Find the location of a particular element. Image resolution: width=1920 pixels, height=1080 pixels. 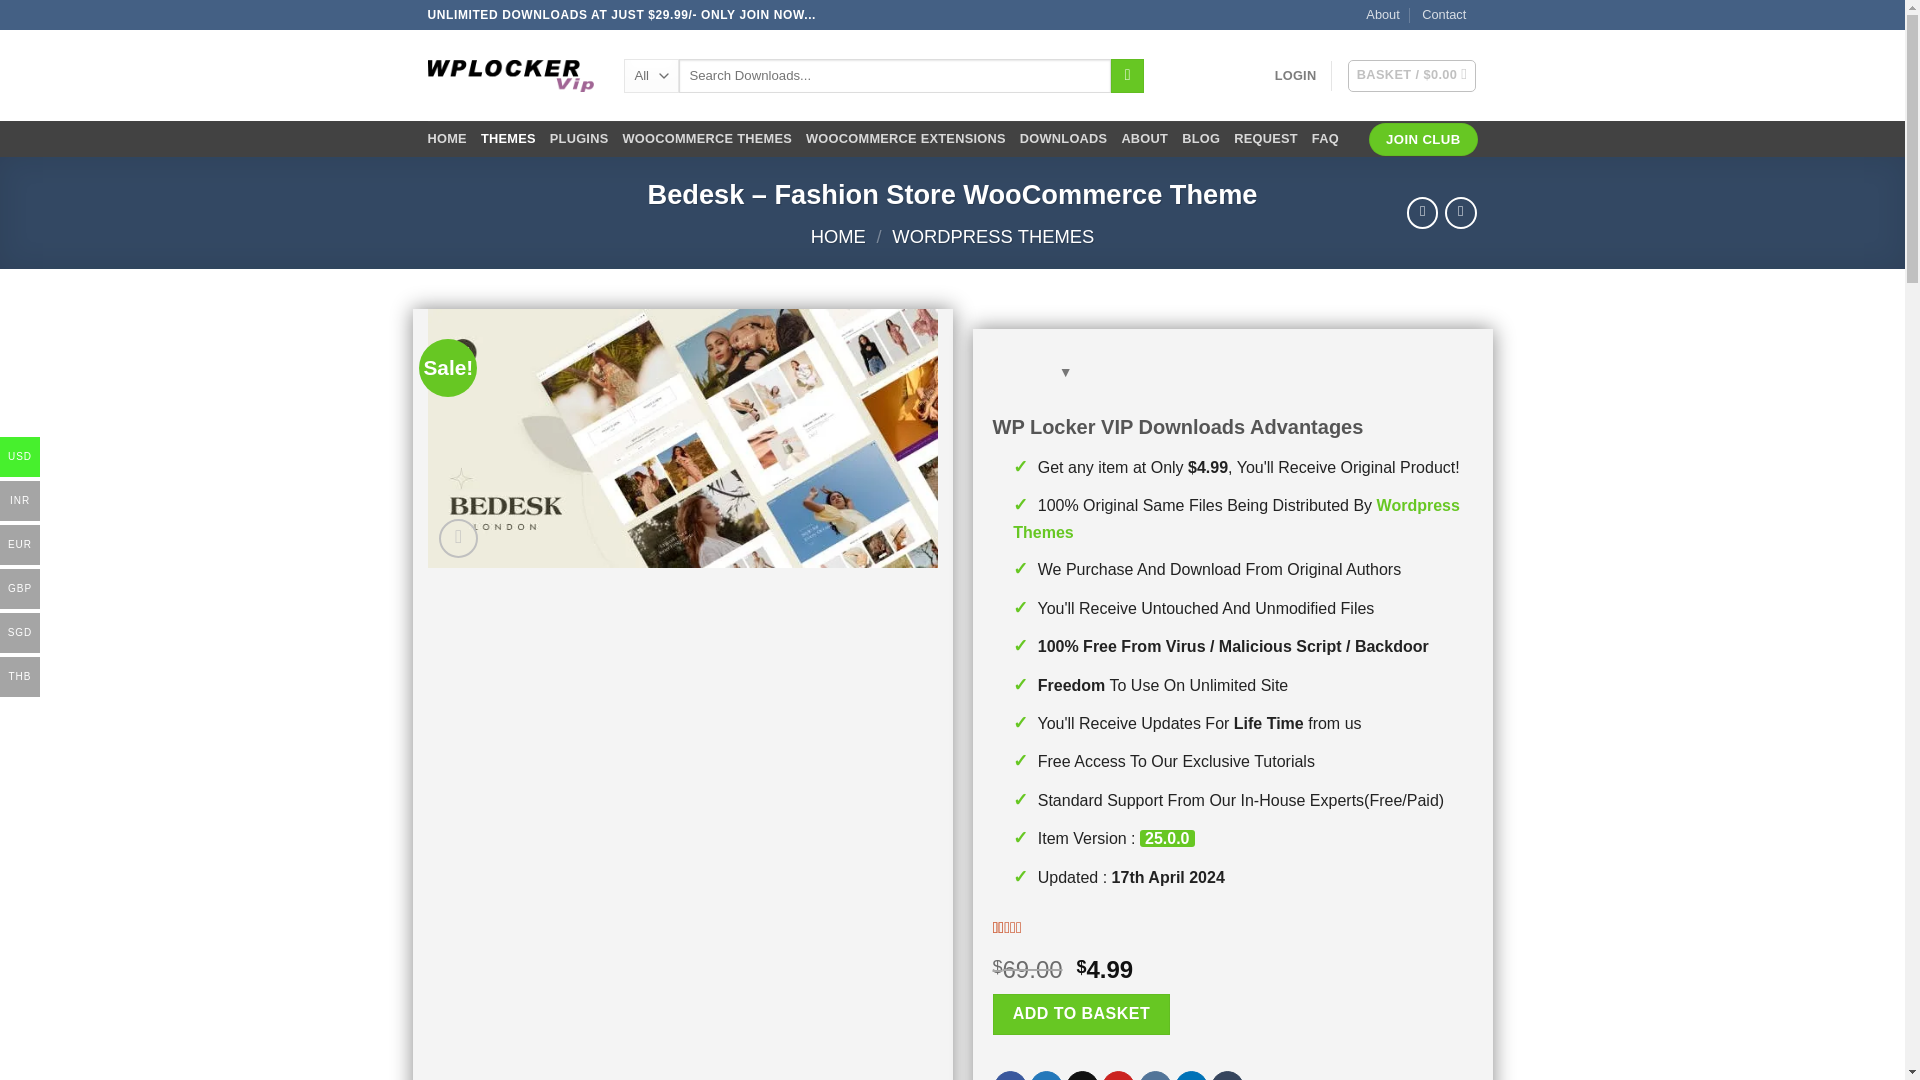

About is located at coordinates (1382, 15).